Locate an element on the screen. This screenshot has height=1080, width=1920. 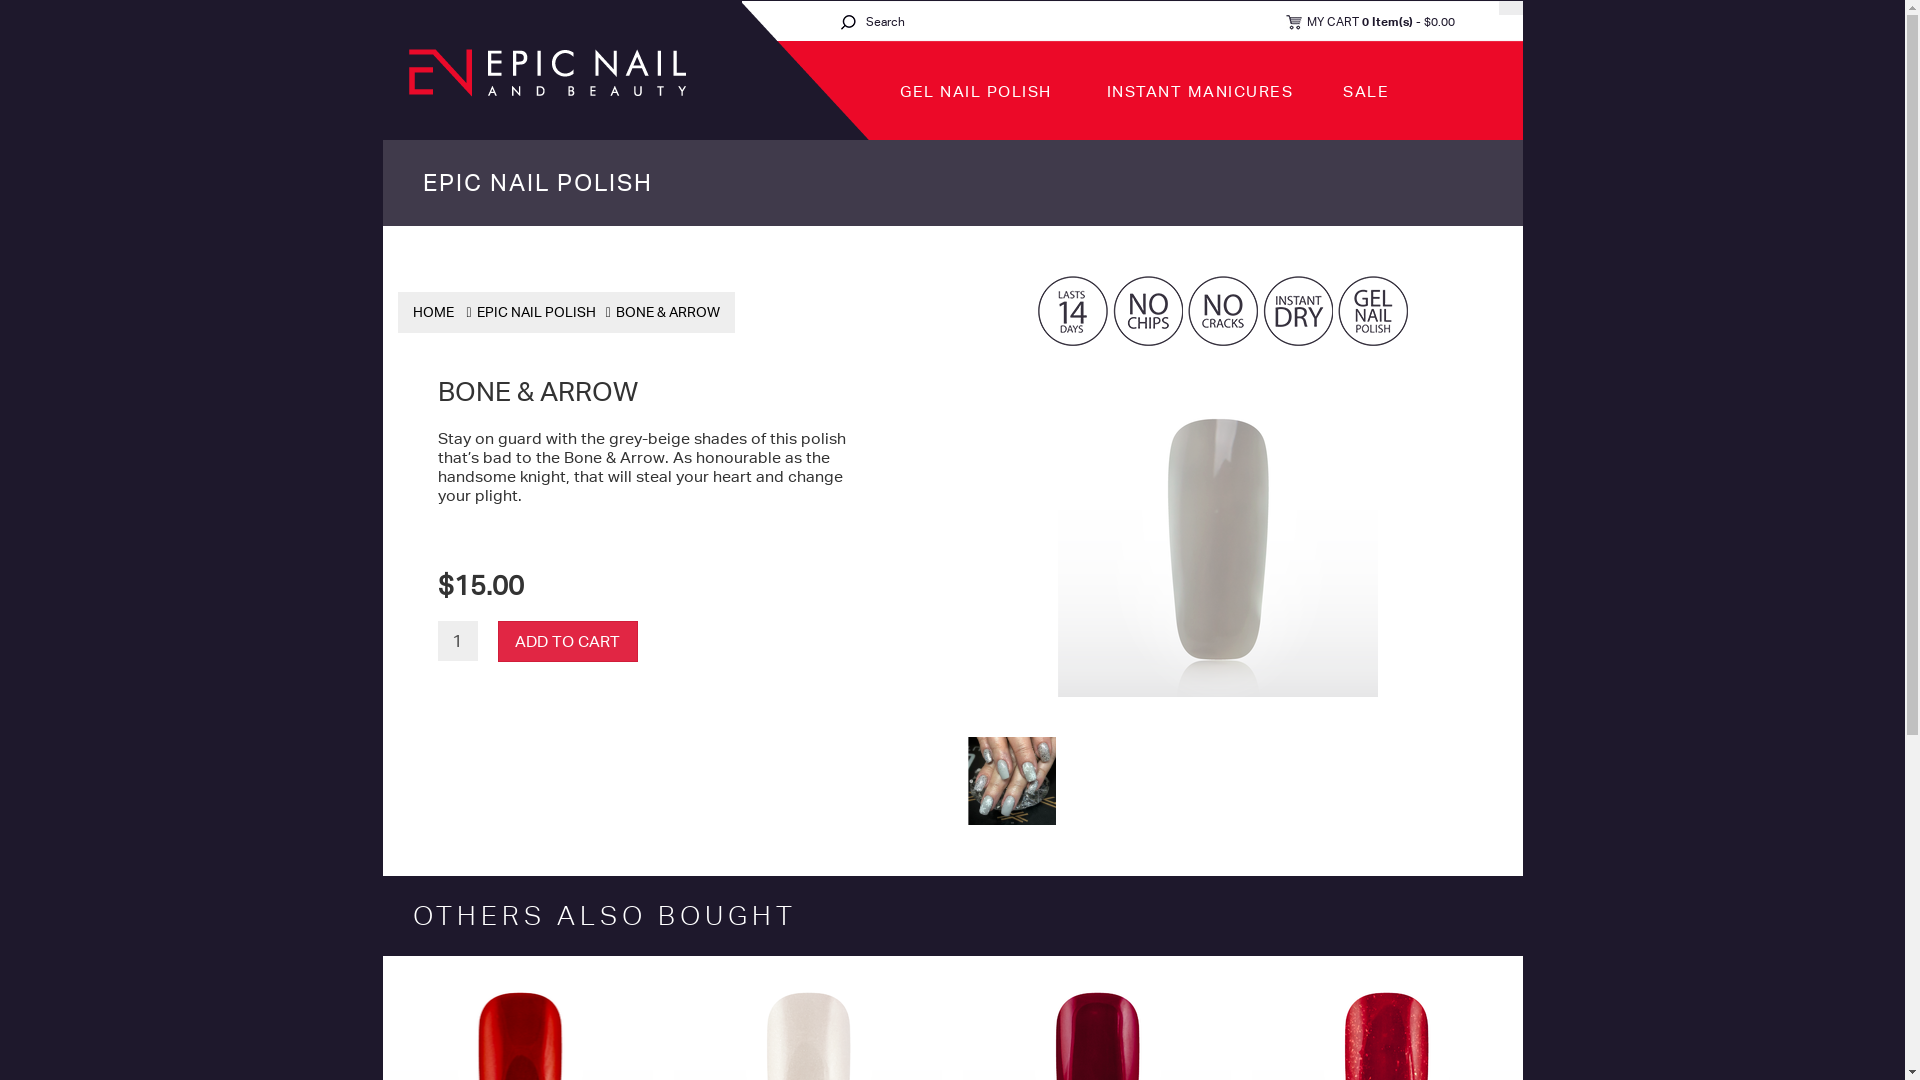
BONE & ARROW is located at coordinates (668, 312).